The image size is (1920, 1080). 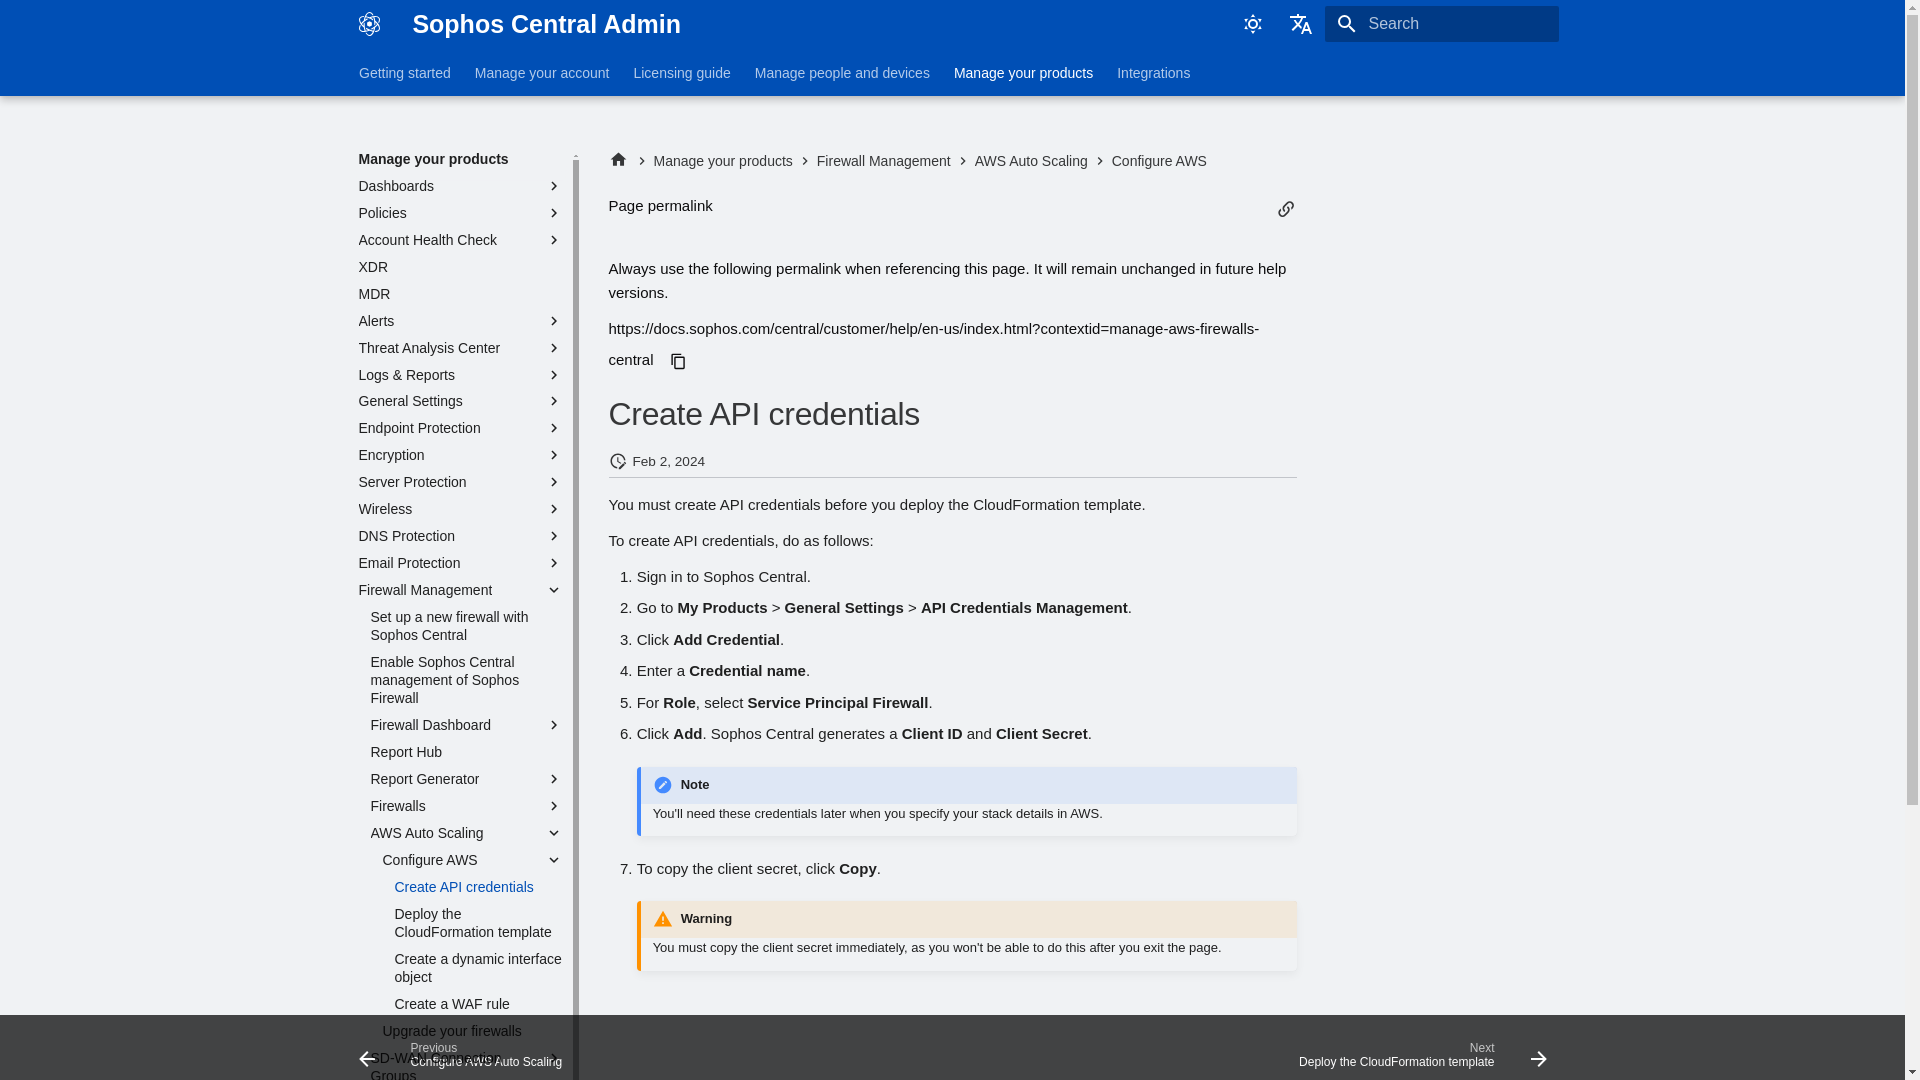 What do you see at coordinates (460, 563) in the screenshot?
I see `Email Protection` at bounding box center [460, 563].